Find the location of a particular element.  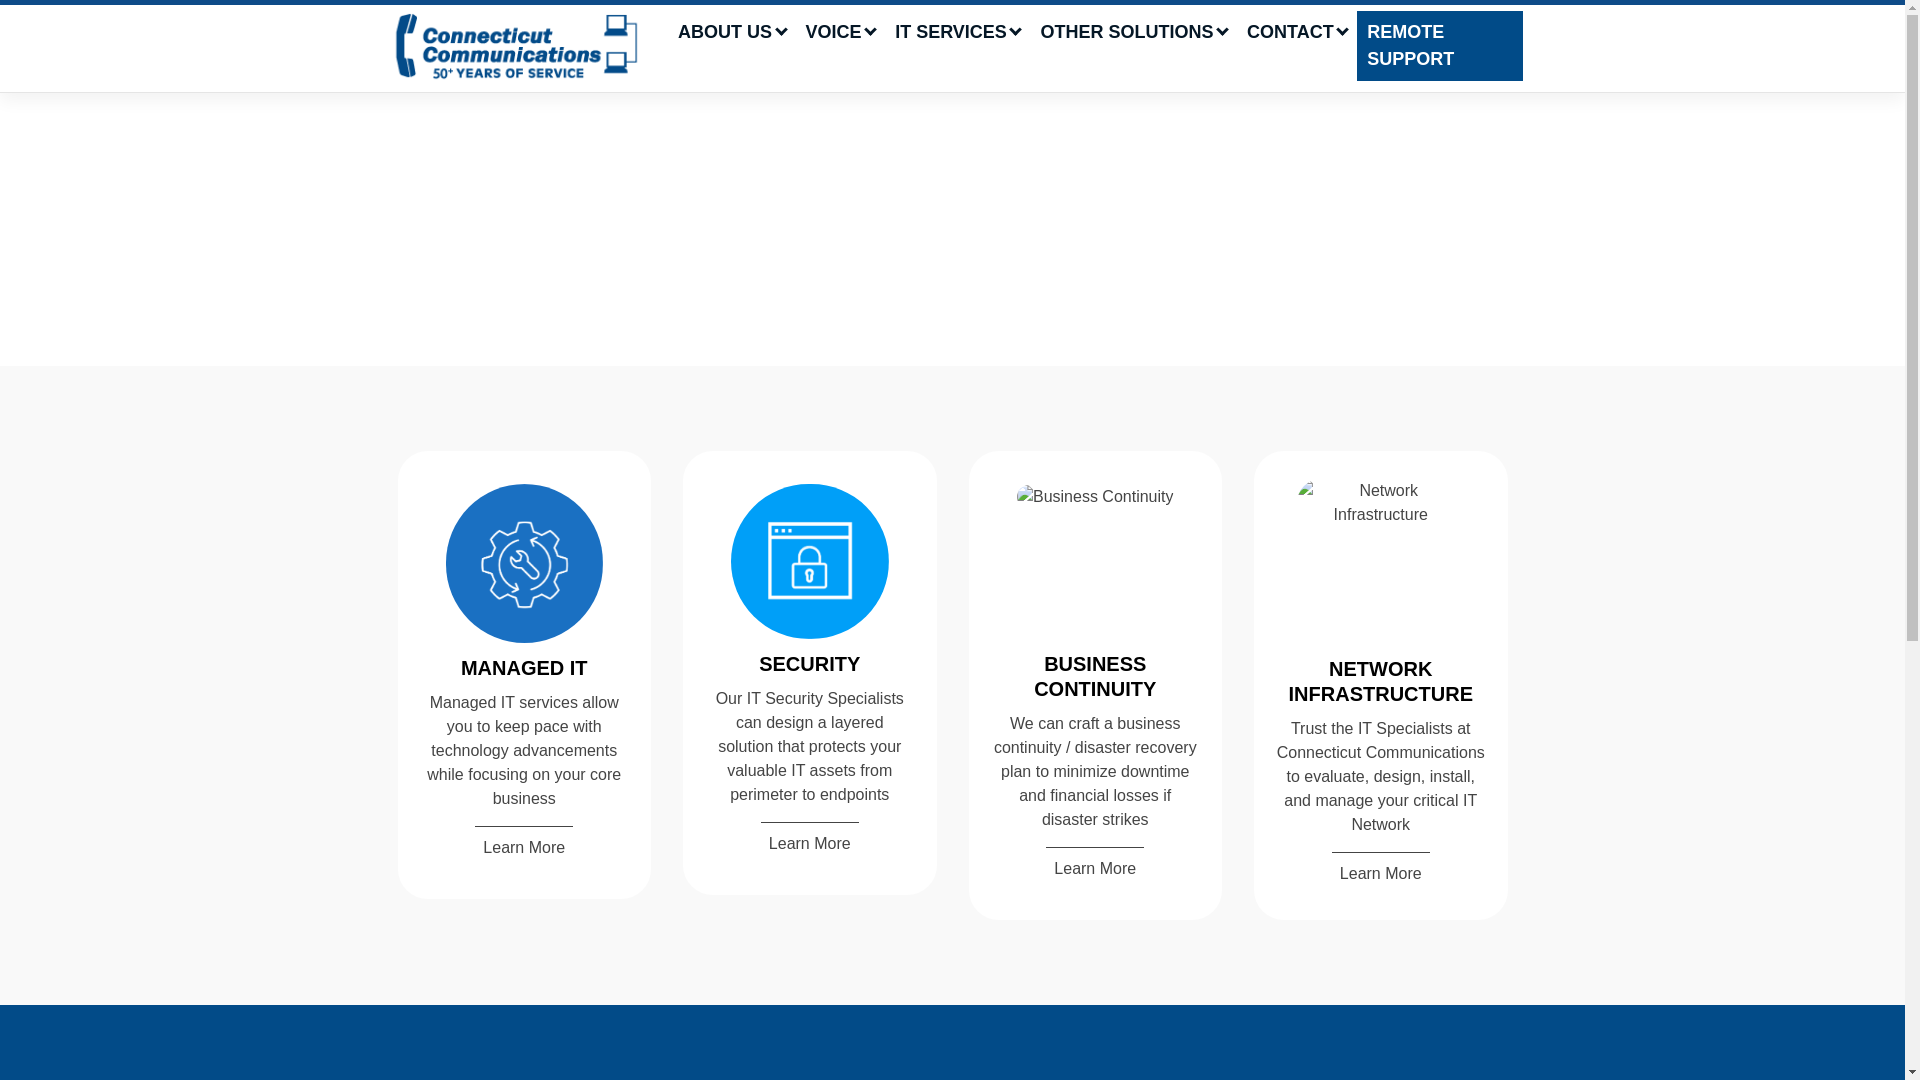

Learn More is located at coordinates (809, 840).